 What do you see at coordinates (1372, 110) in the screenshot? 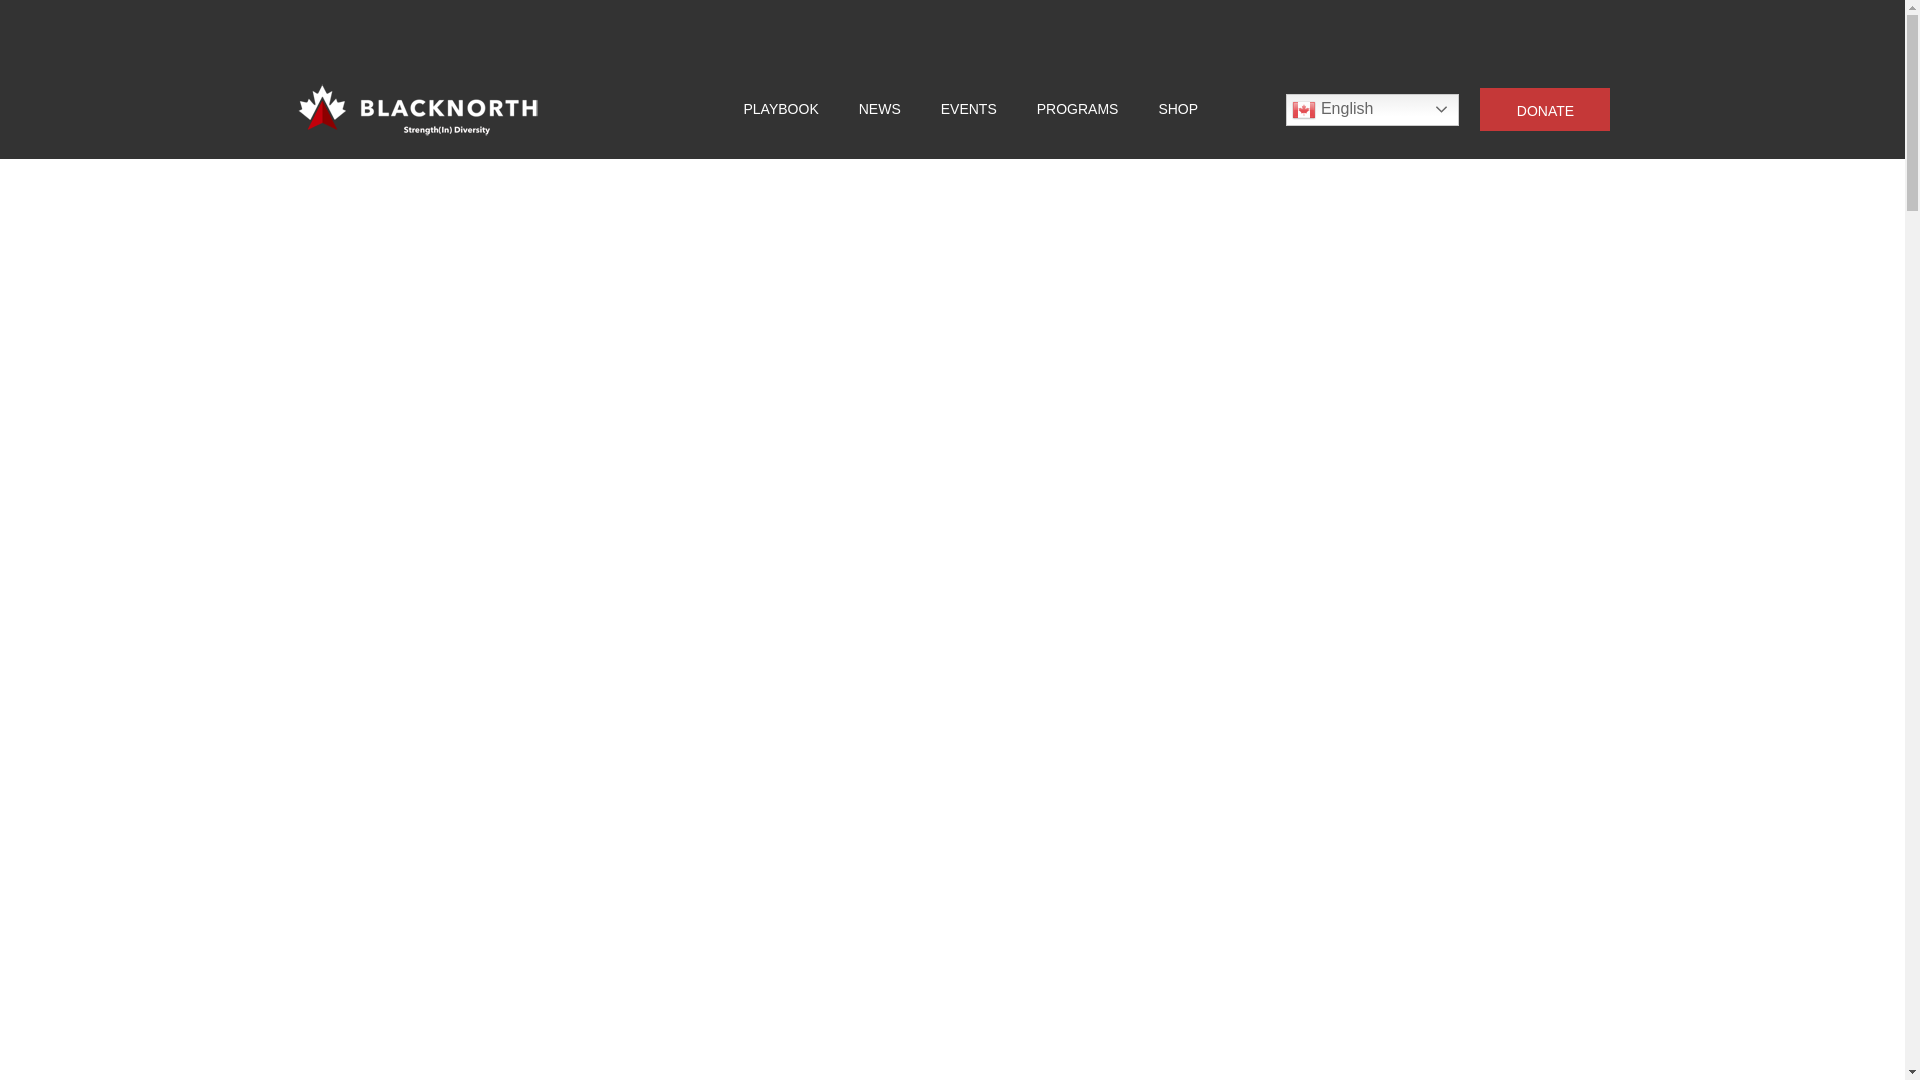
I see `English` at bounding box center [1372, 110].